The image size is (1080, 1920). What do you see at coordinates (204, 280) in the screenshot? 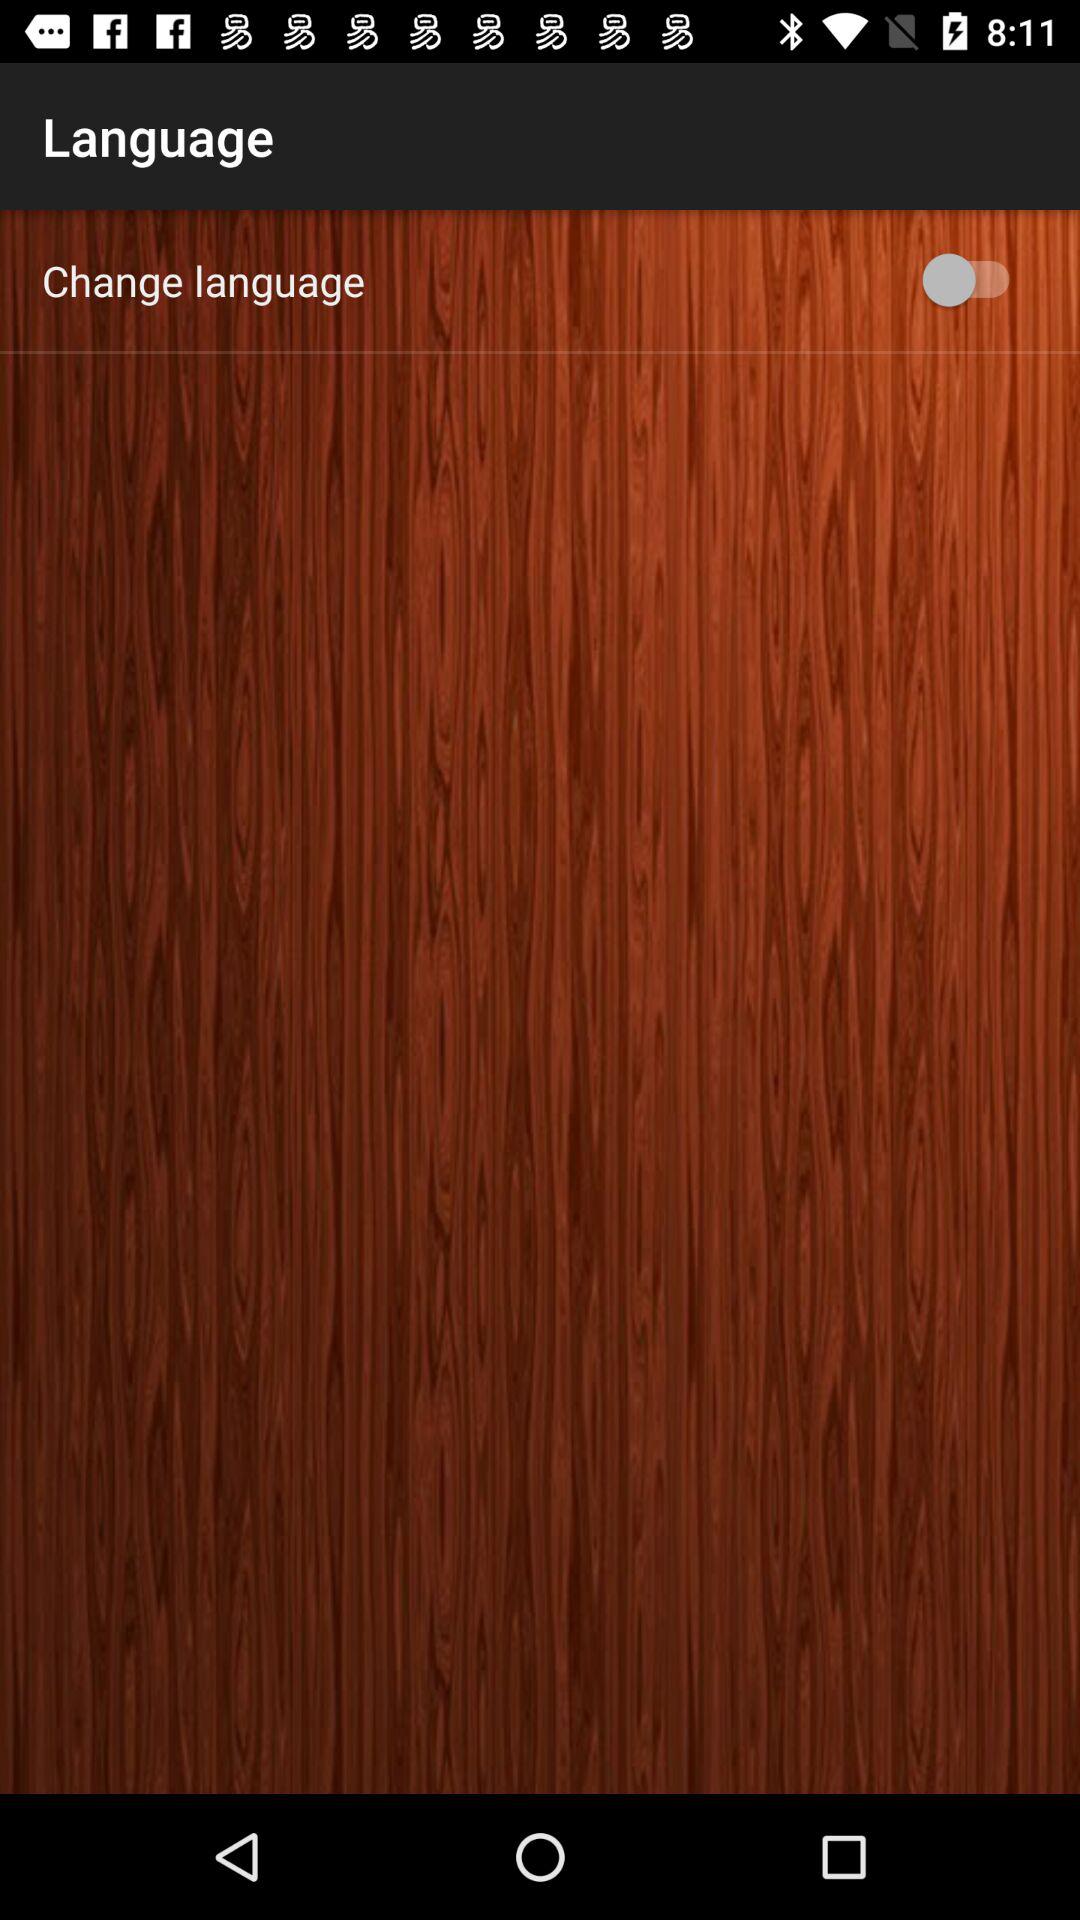
I see `swipe until change language` at bounding box center [204, 280].